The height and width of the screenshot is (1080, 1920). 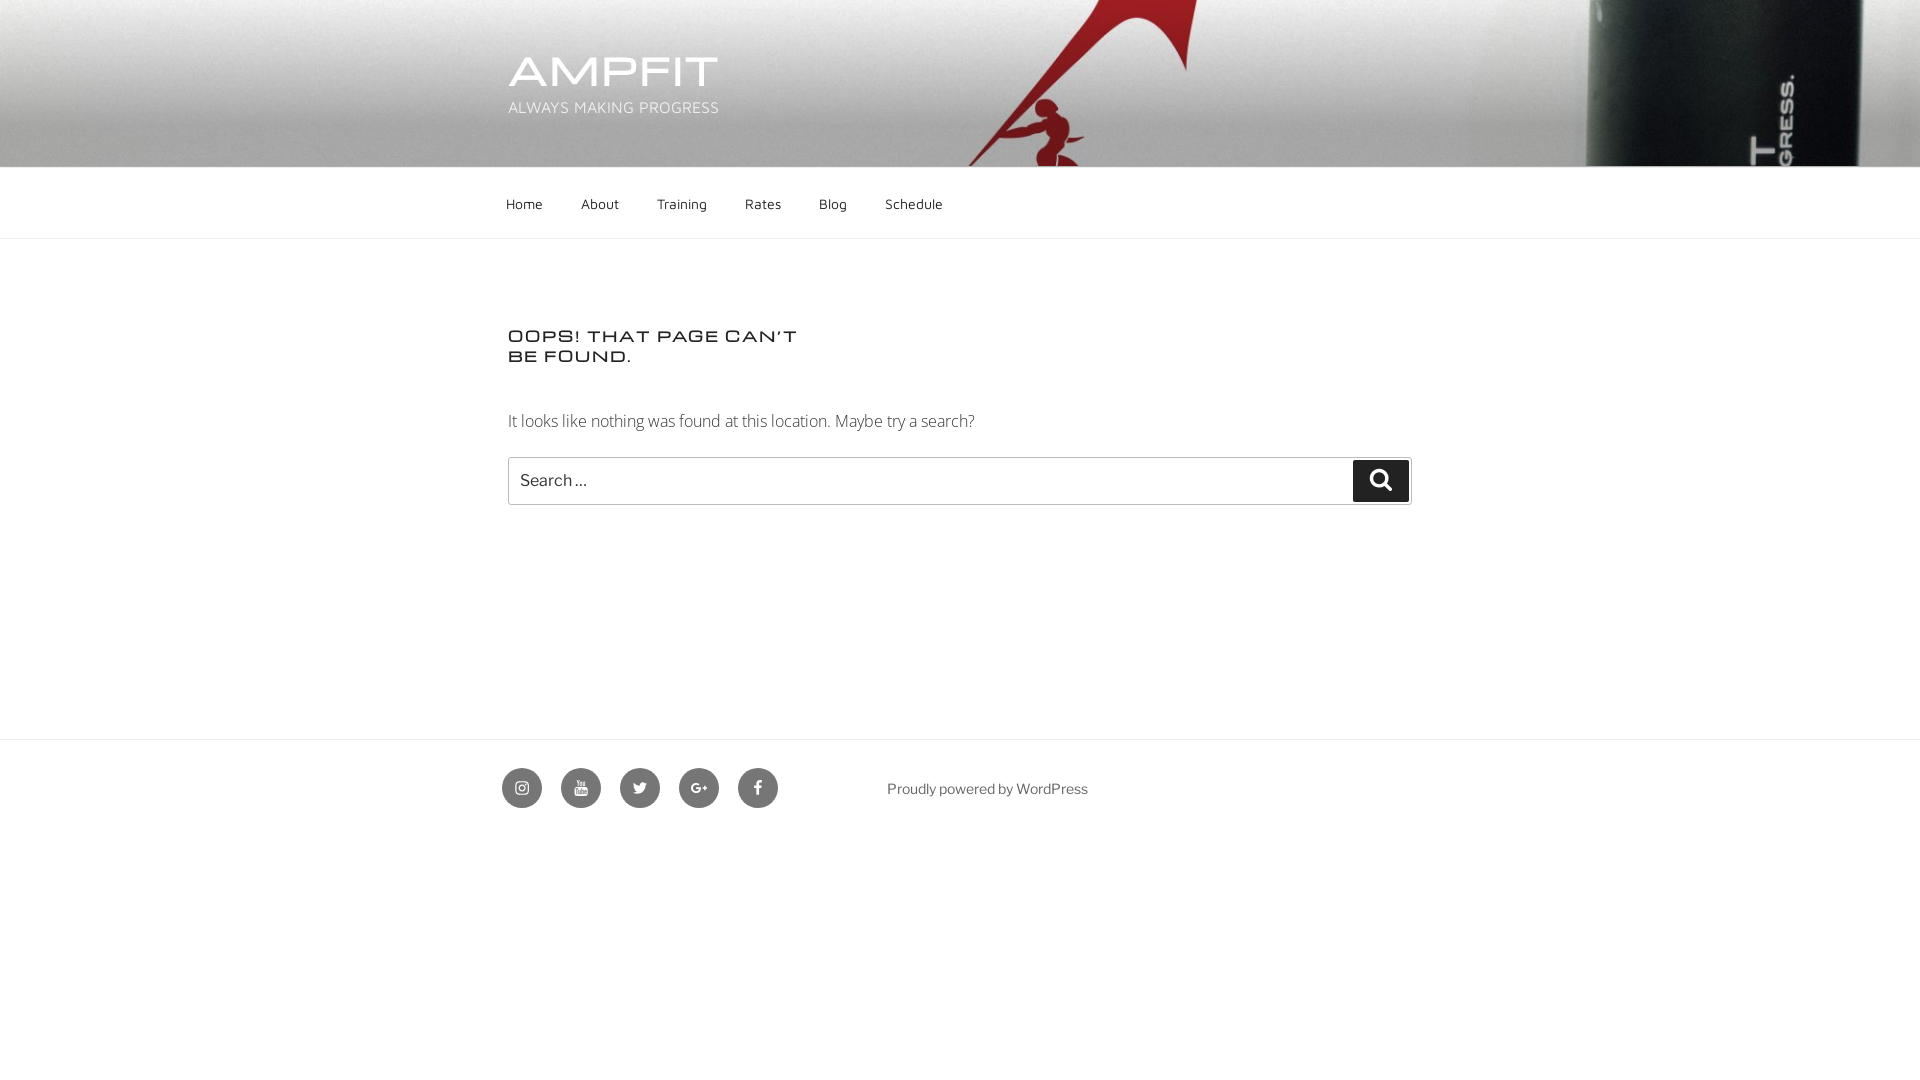 I want to click on Instagram, so click(x=522, y=788).